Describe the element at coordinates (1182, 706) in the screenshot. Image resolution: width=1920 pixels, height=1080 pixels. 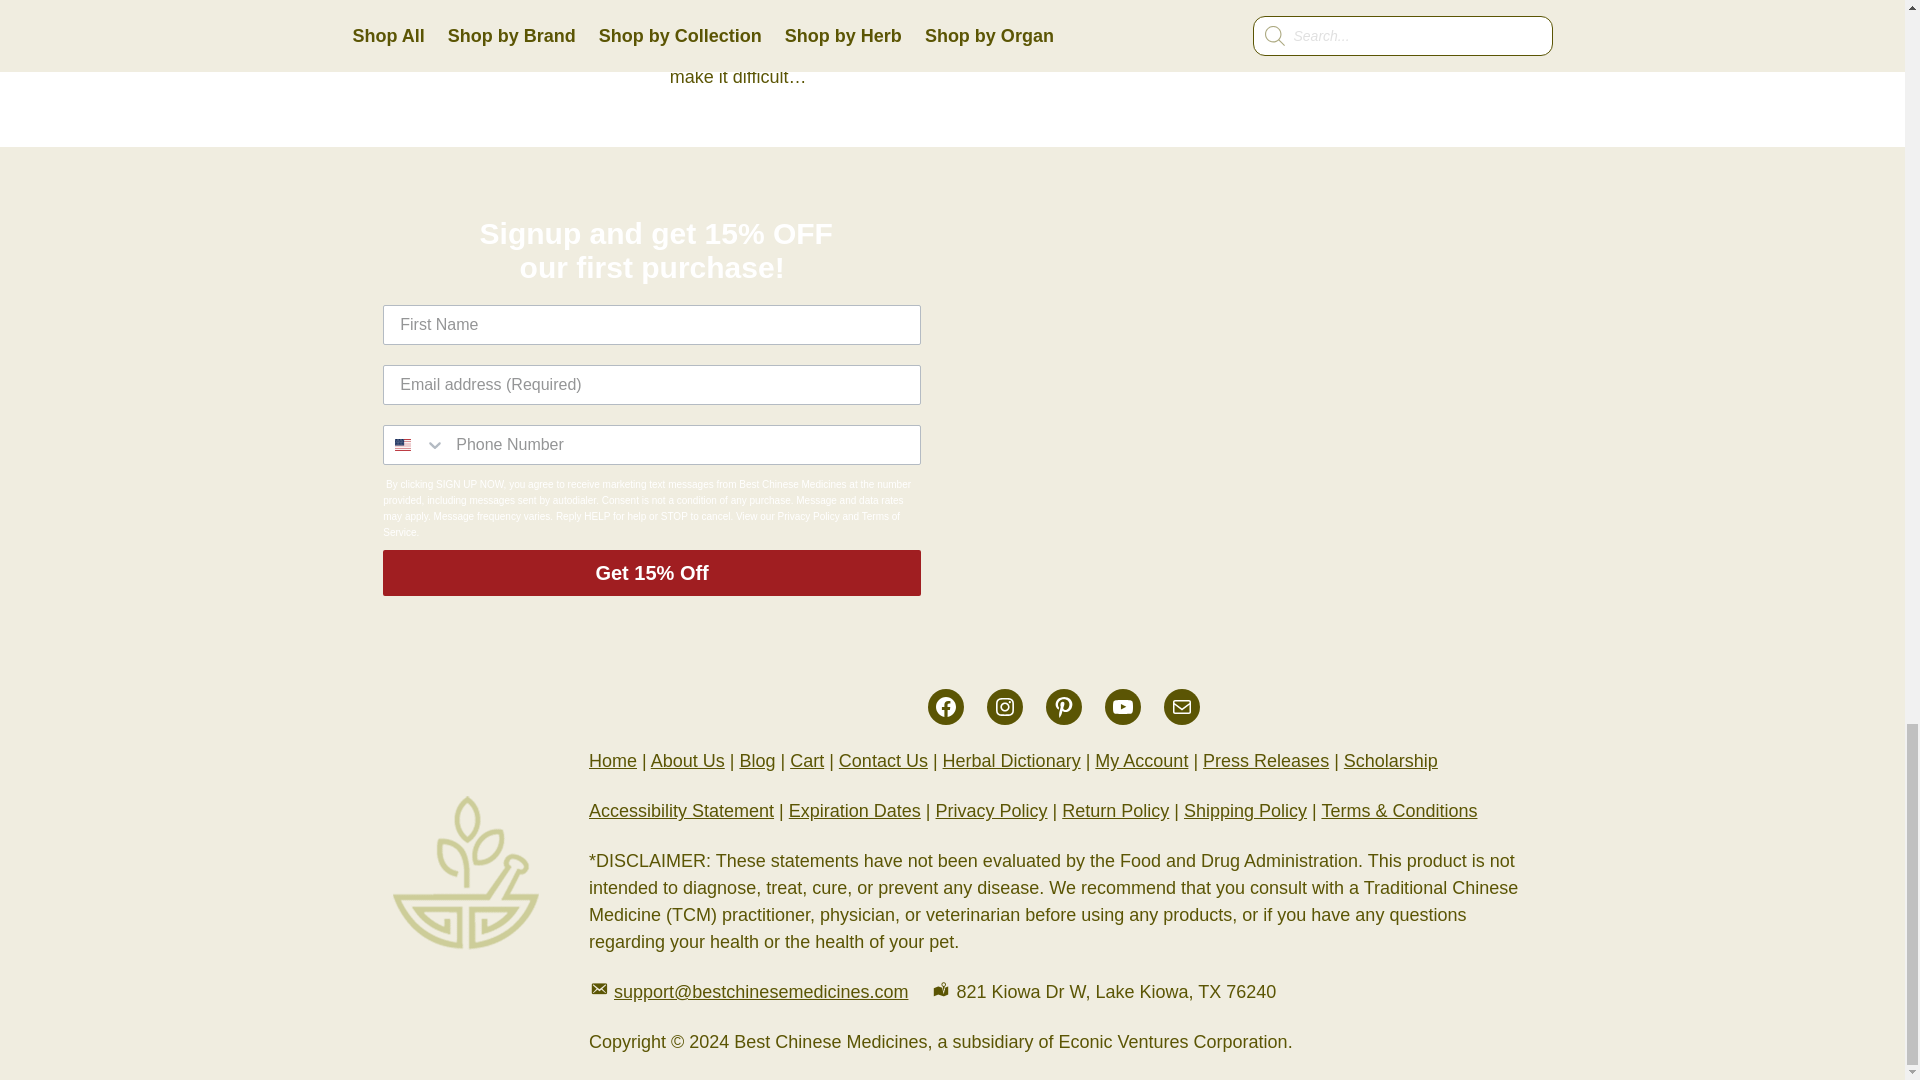
I see `Mail` at that location.